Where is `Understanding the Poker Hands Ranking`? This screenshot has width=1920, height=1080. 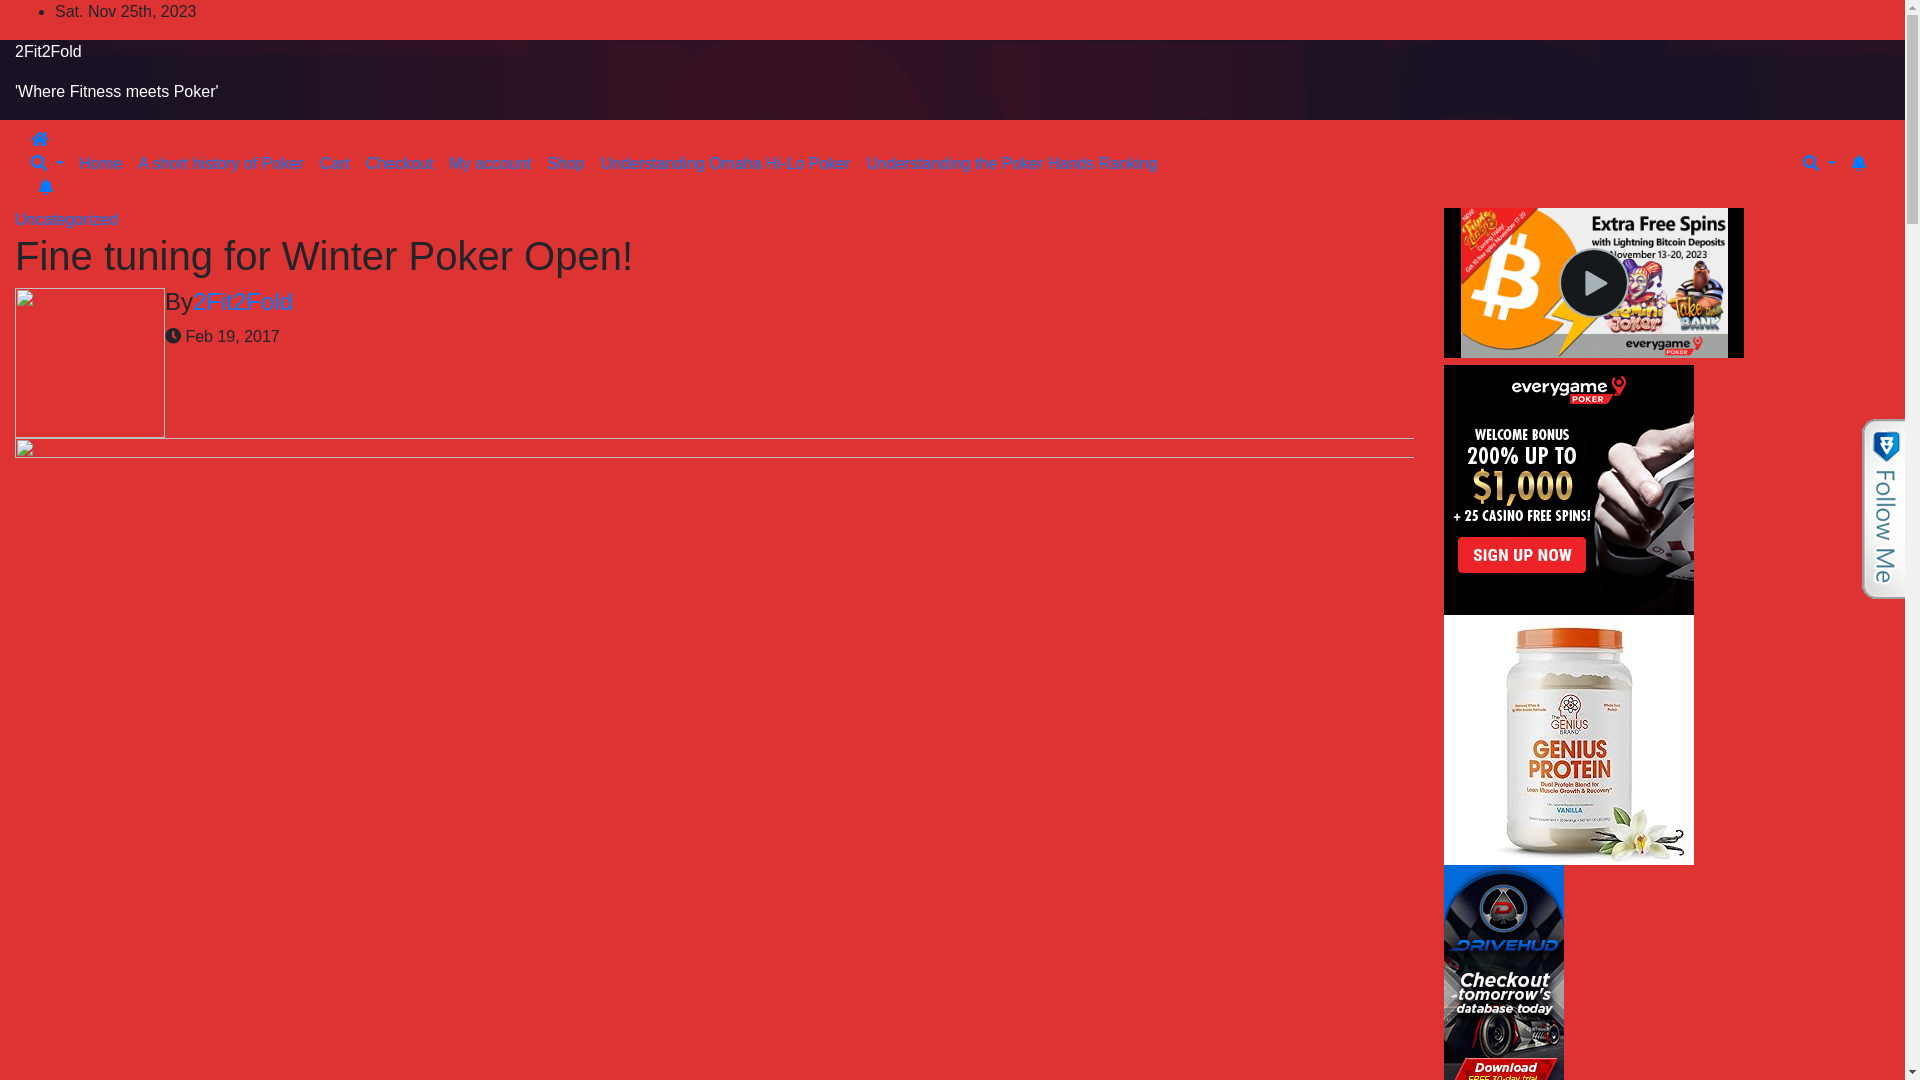
Understanding the Poker Hands Ranking is located at coordinates (1012, 164).